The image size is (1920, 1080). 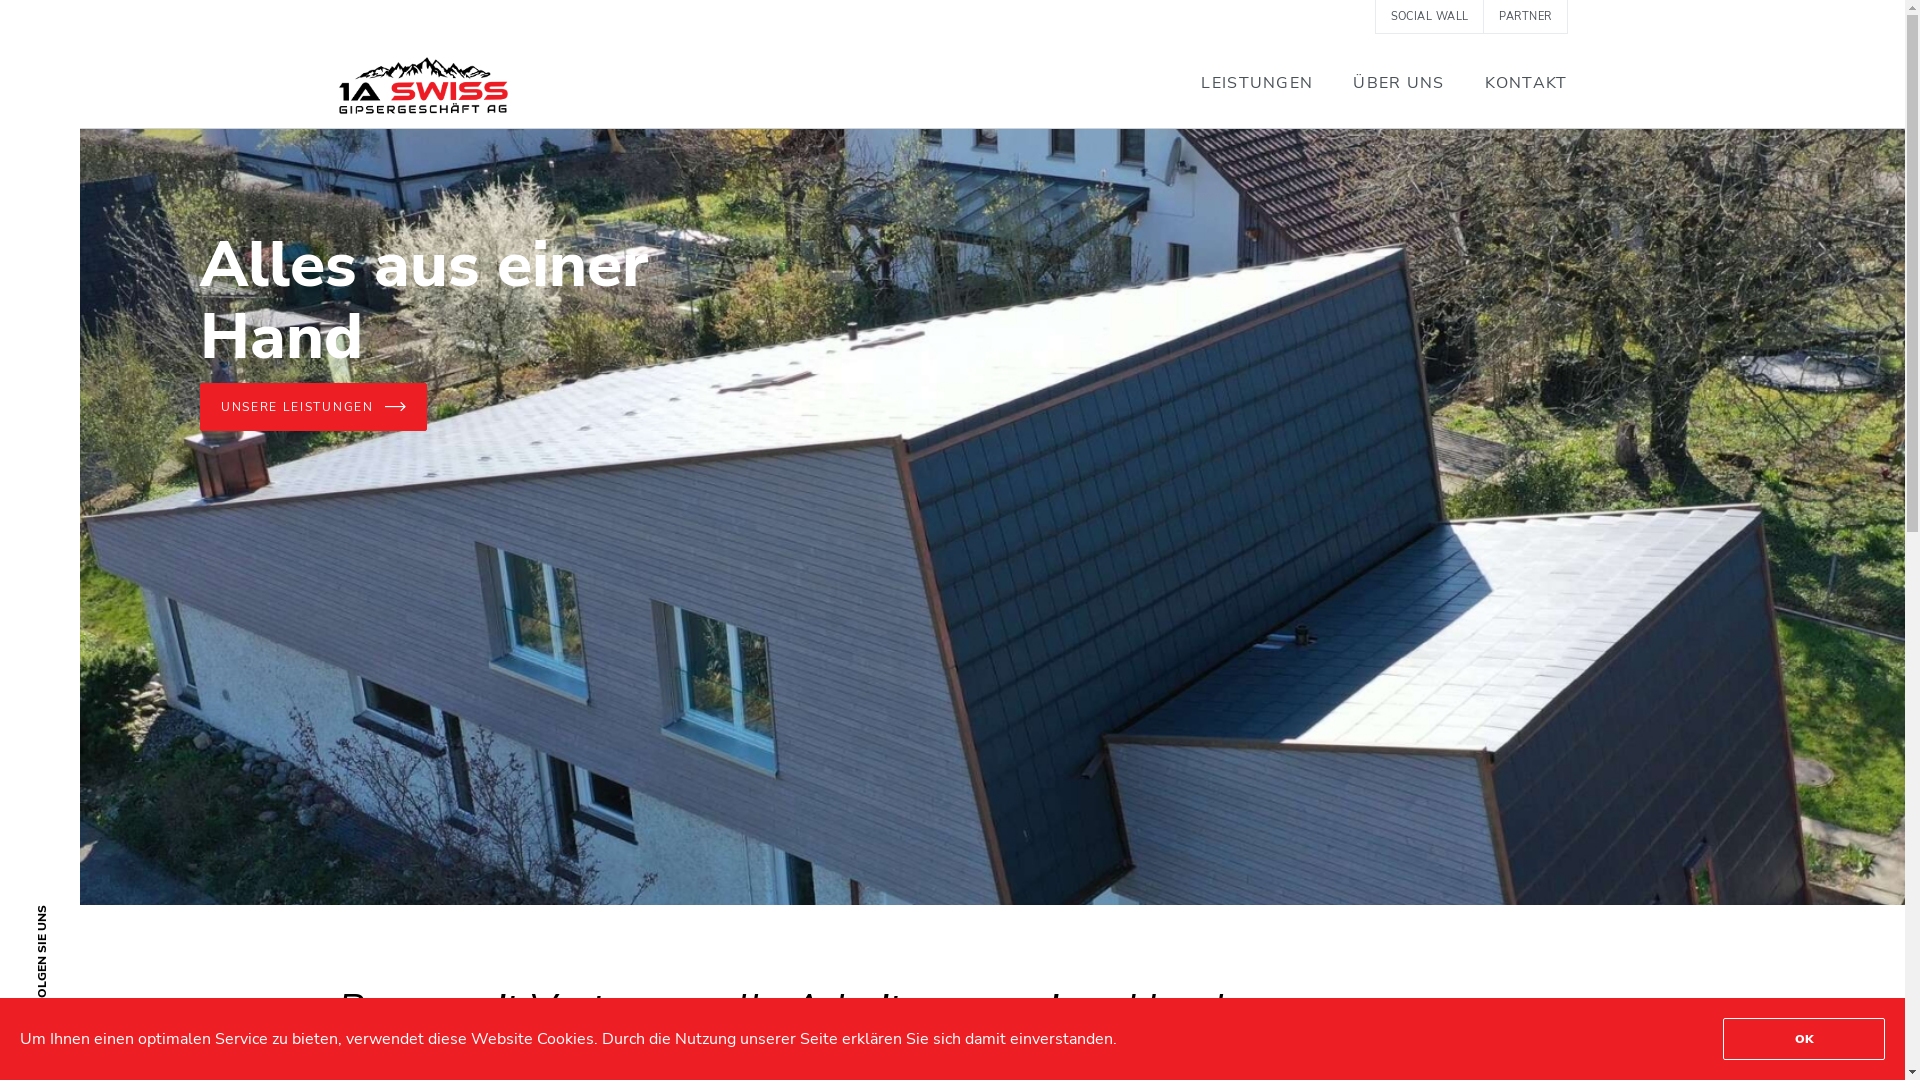 What do you see at coordinates (1804, 1038) in the screenshot?
I see `OK` at bounding box center [1804, 1038].